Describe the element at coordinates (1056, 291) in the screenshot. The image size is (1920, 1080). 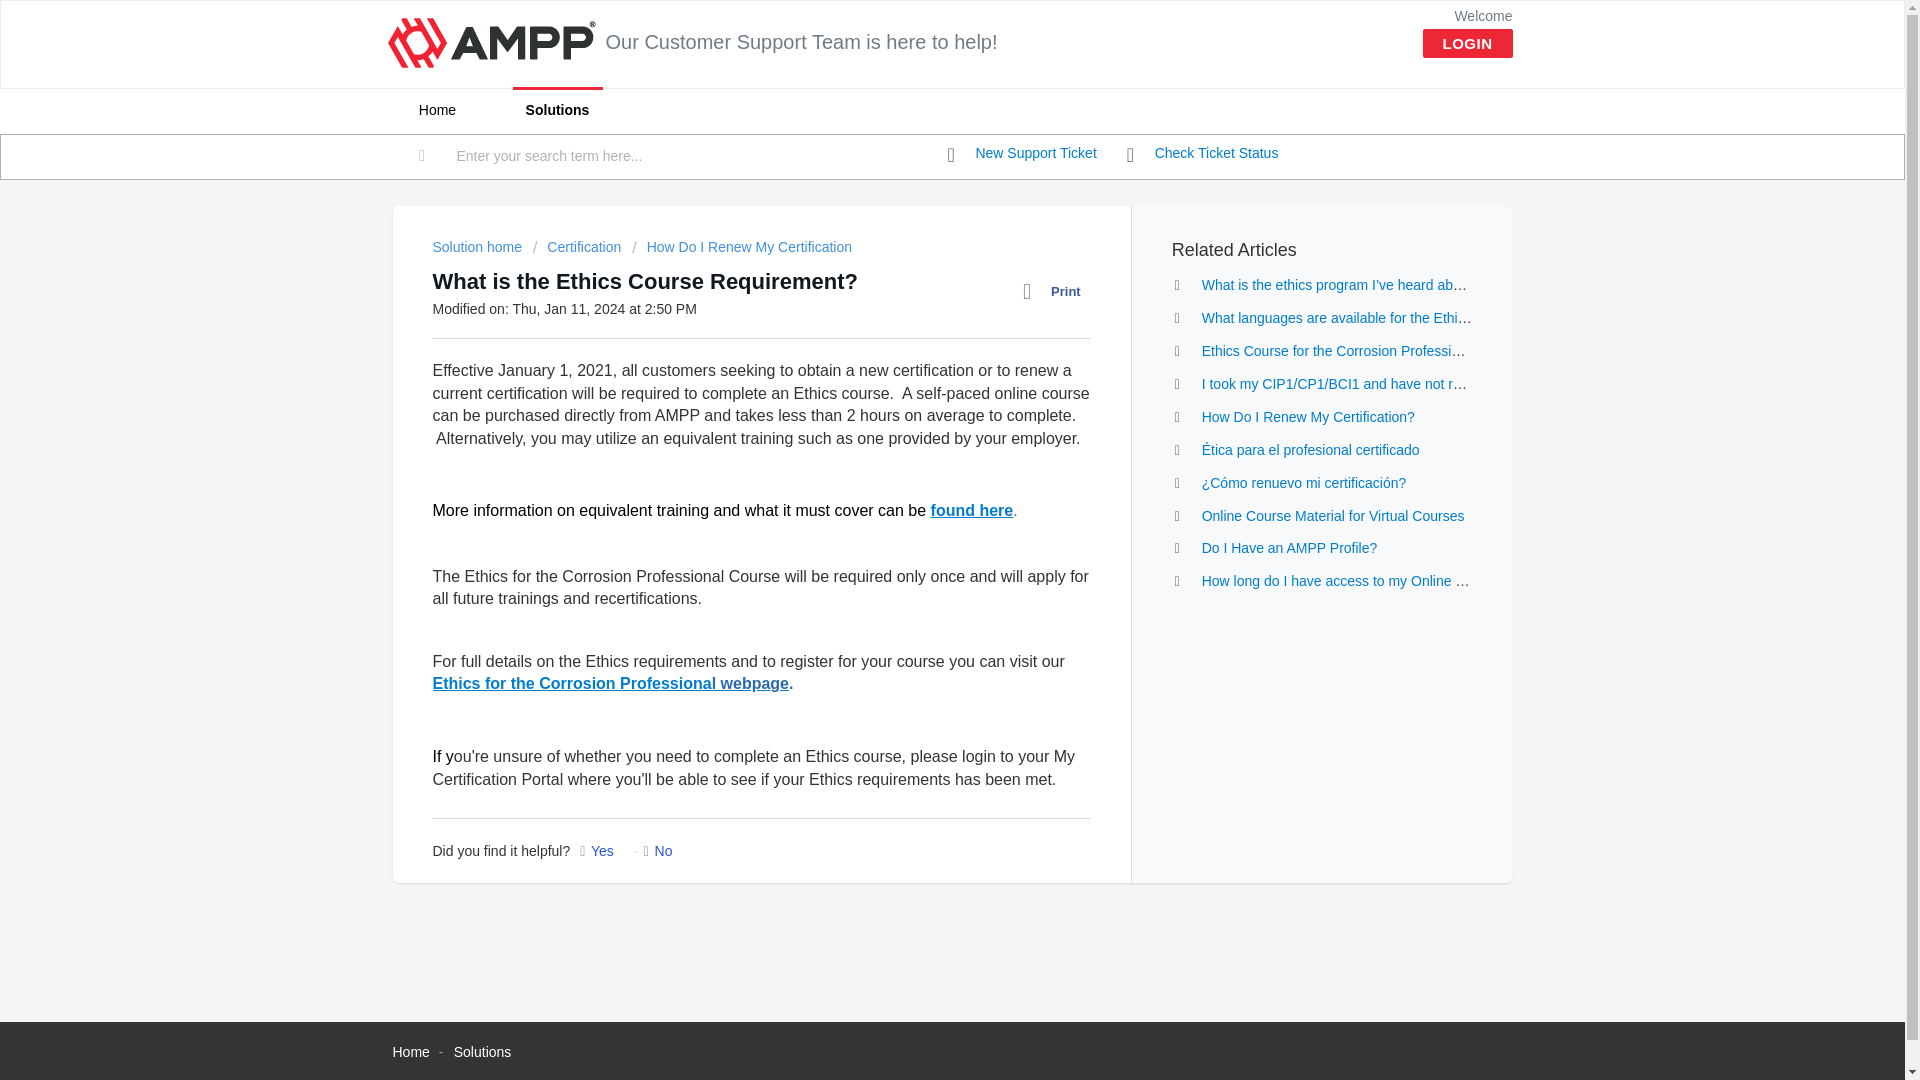
I see `Print` at that location.